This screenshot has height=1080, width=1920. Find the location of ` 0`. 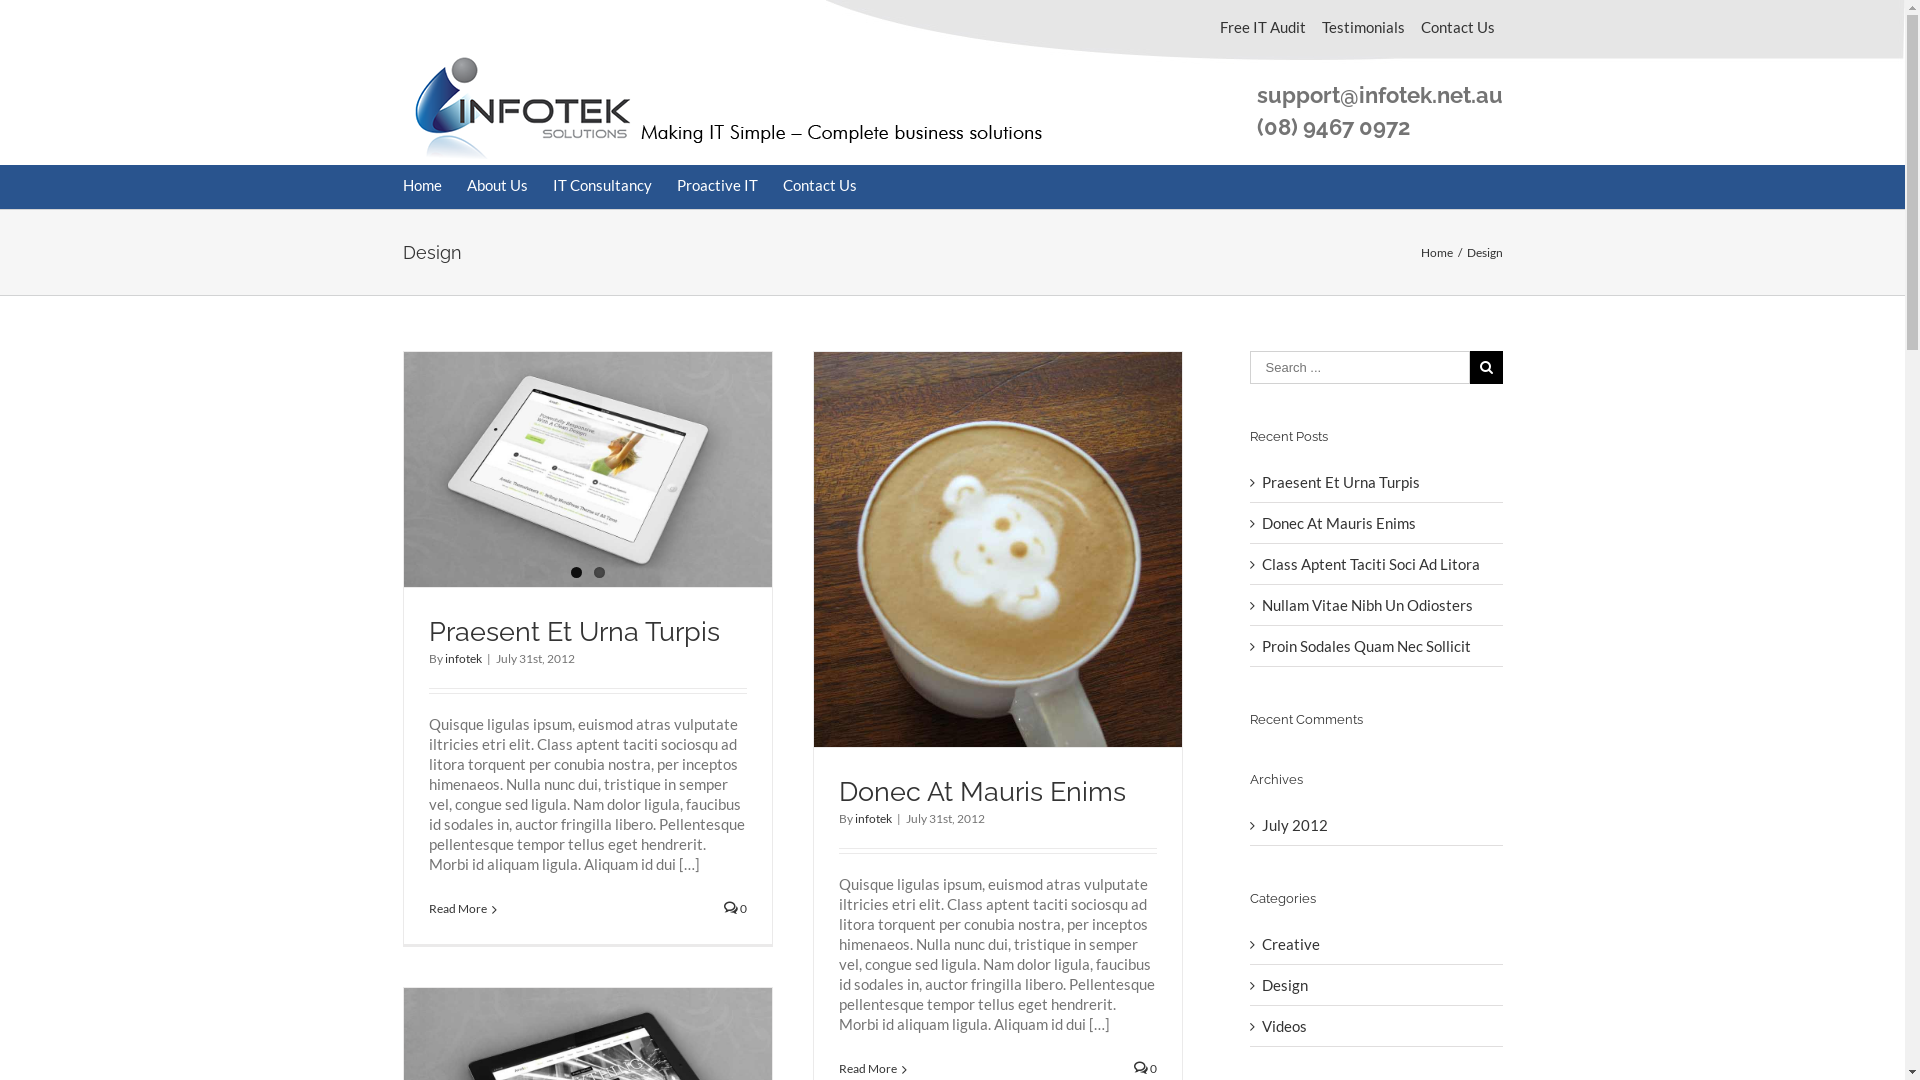

 0 is located at coordinates (736, 908).